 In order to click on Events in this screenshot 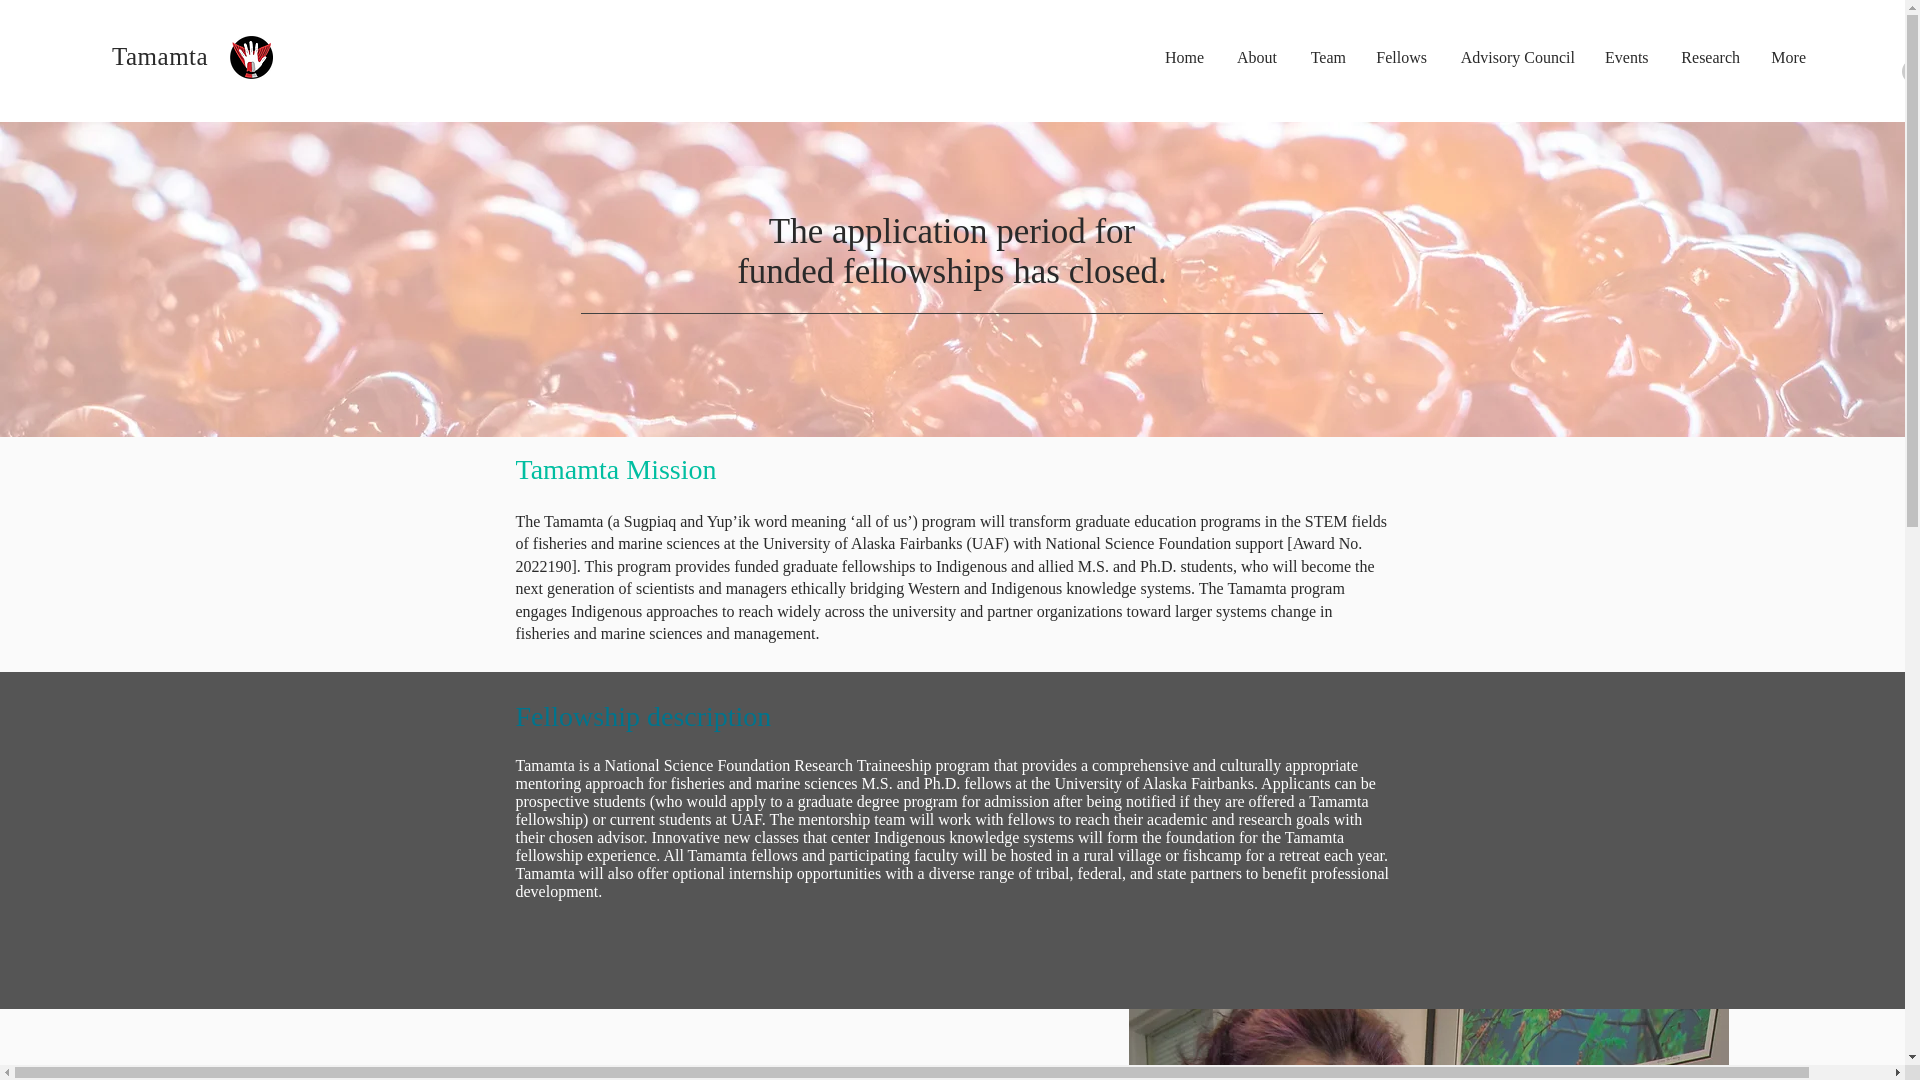, I will do `click(1626, 58)`.